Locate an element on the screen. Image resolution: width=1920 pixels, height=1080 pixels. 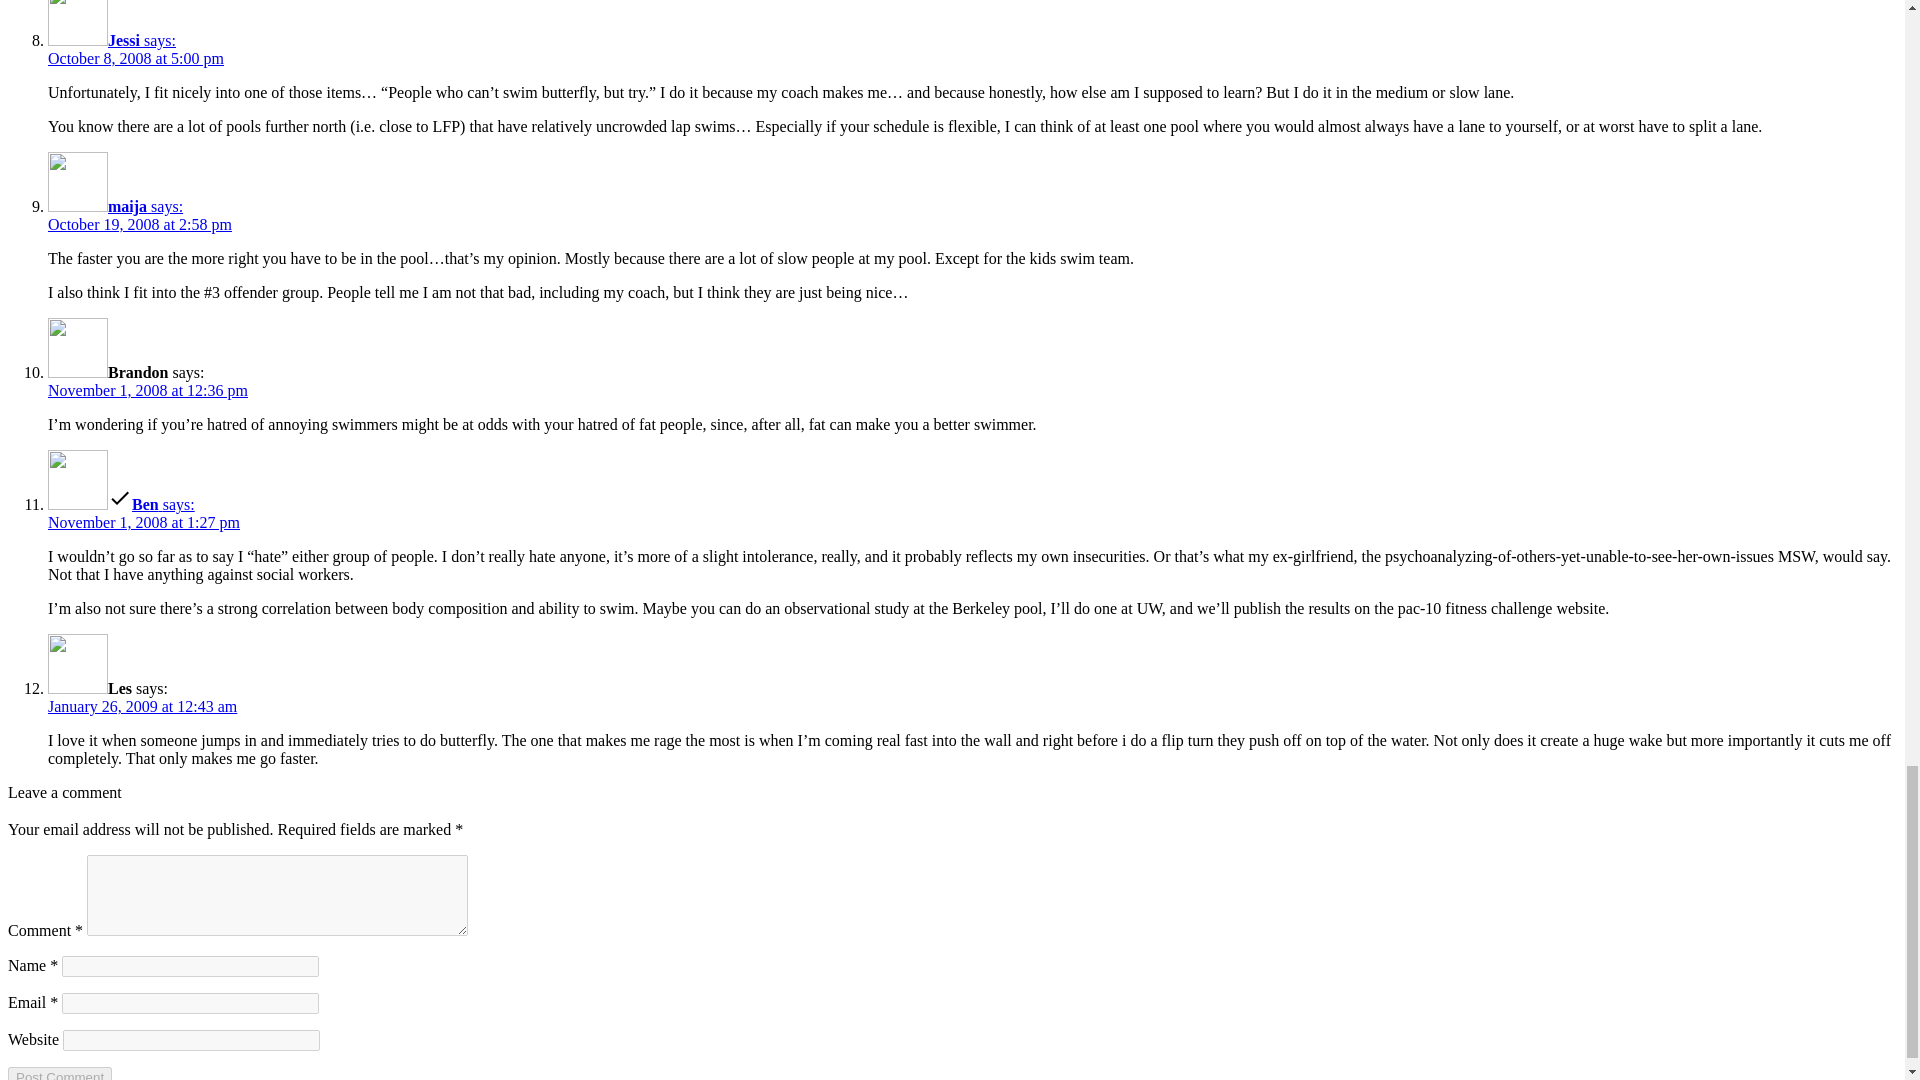
Jessi says: is located at coordinates (112, 40).